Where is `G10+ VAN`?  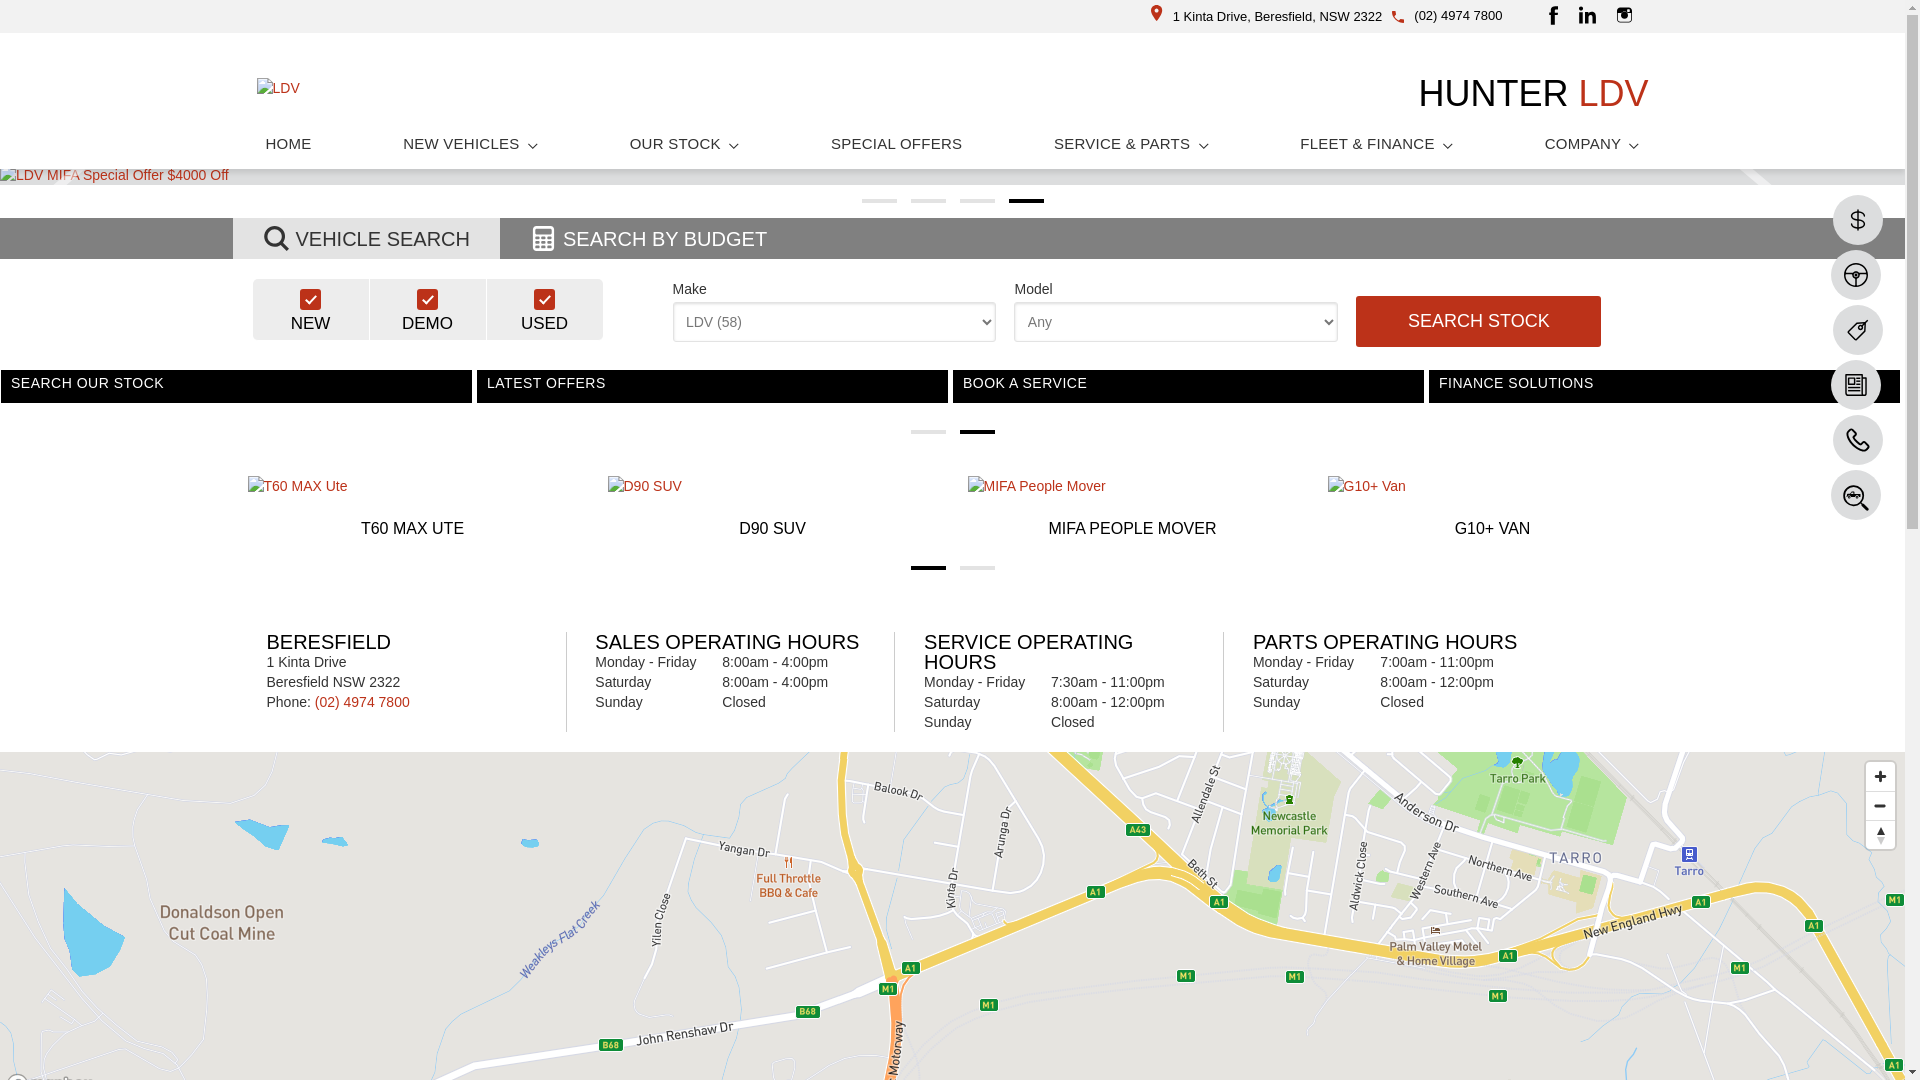 G10+ VAN is located at coordinates (1493, 509).